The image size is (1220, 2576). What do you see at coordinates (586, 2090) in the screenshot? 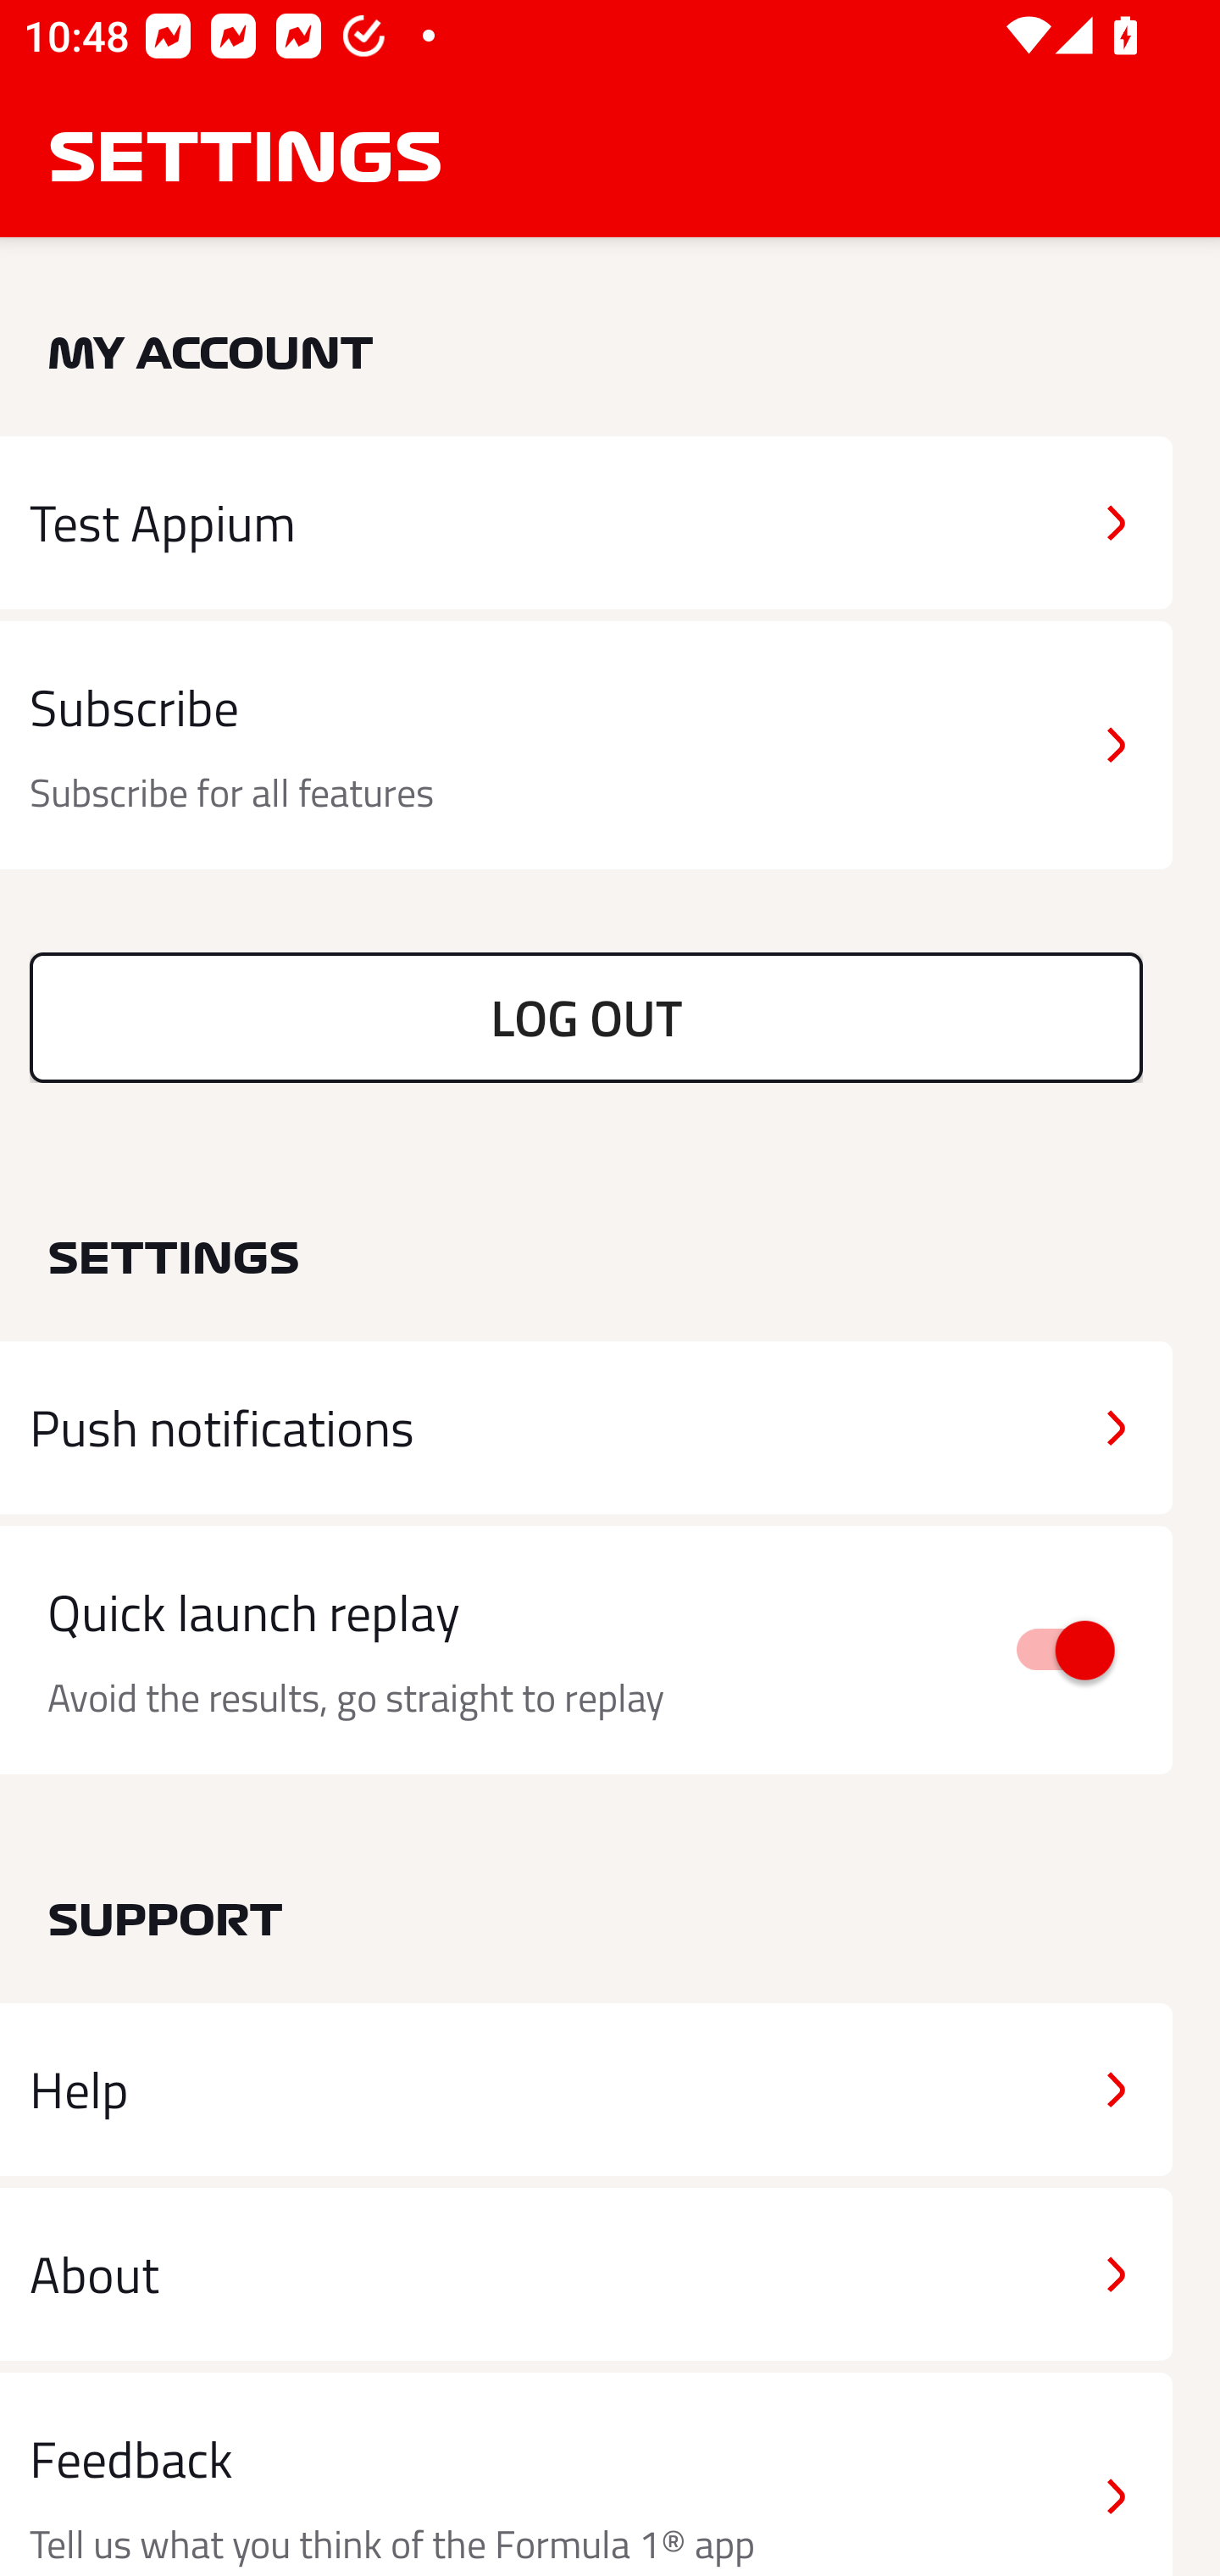
I see `Help` at bounding box center [586, 2090].